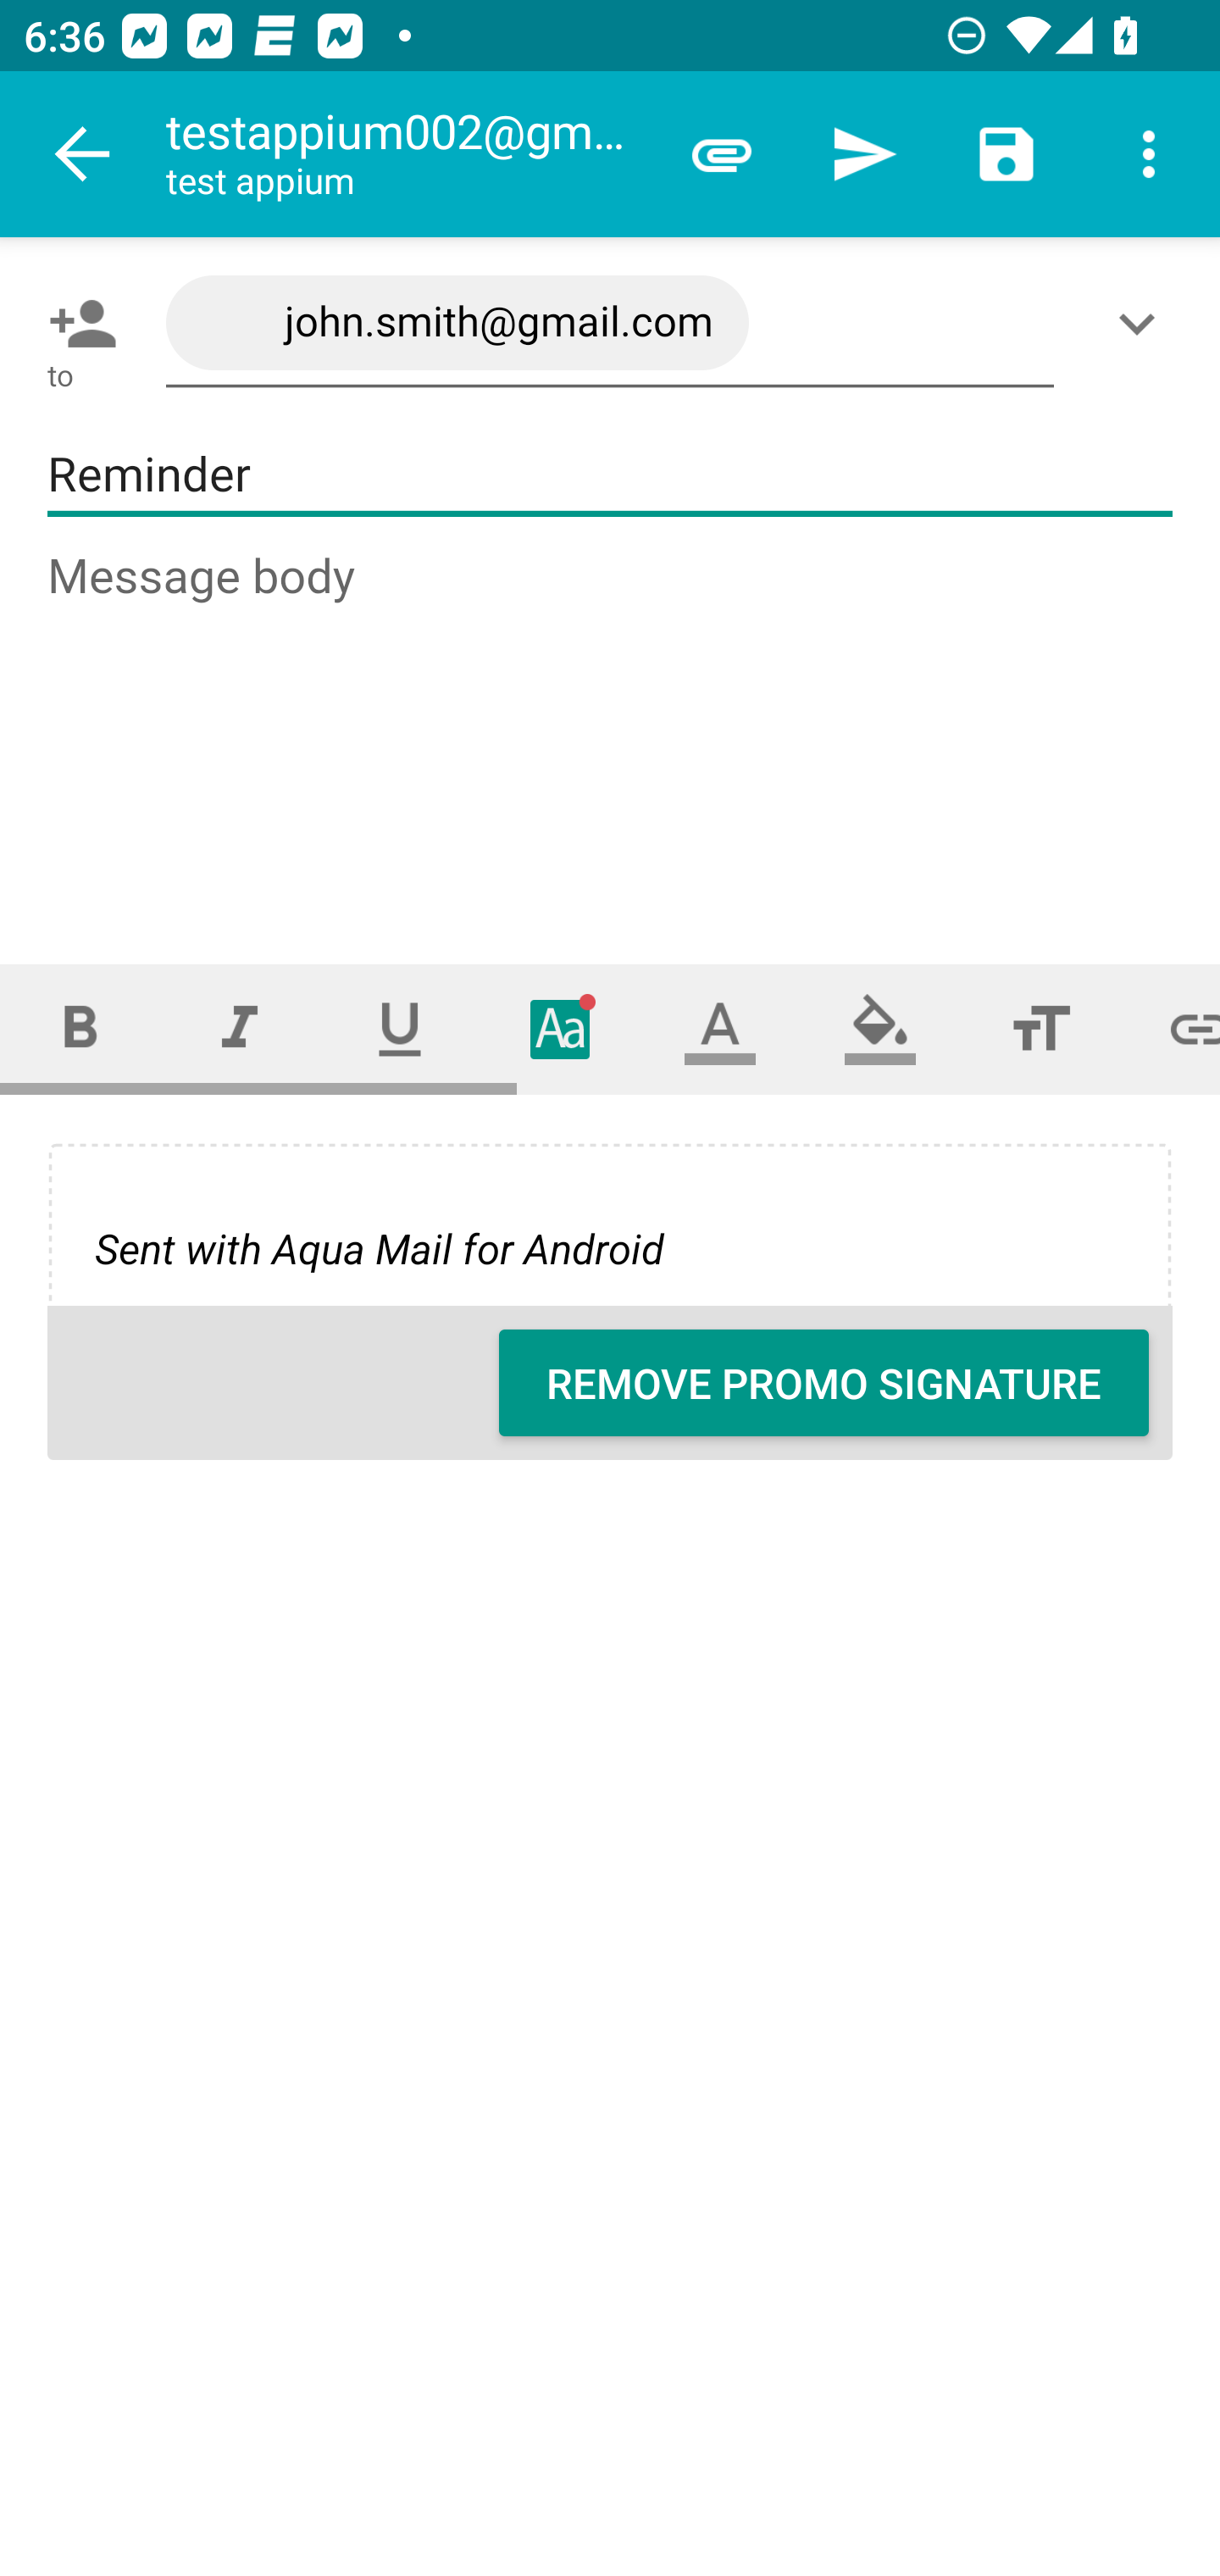 The width and height of the screenshot is (1220, 2576). What do you see at coordinates (76, 323) in the screenshot?
I see `Pick contact: To` at bounding box center [76, 323].